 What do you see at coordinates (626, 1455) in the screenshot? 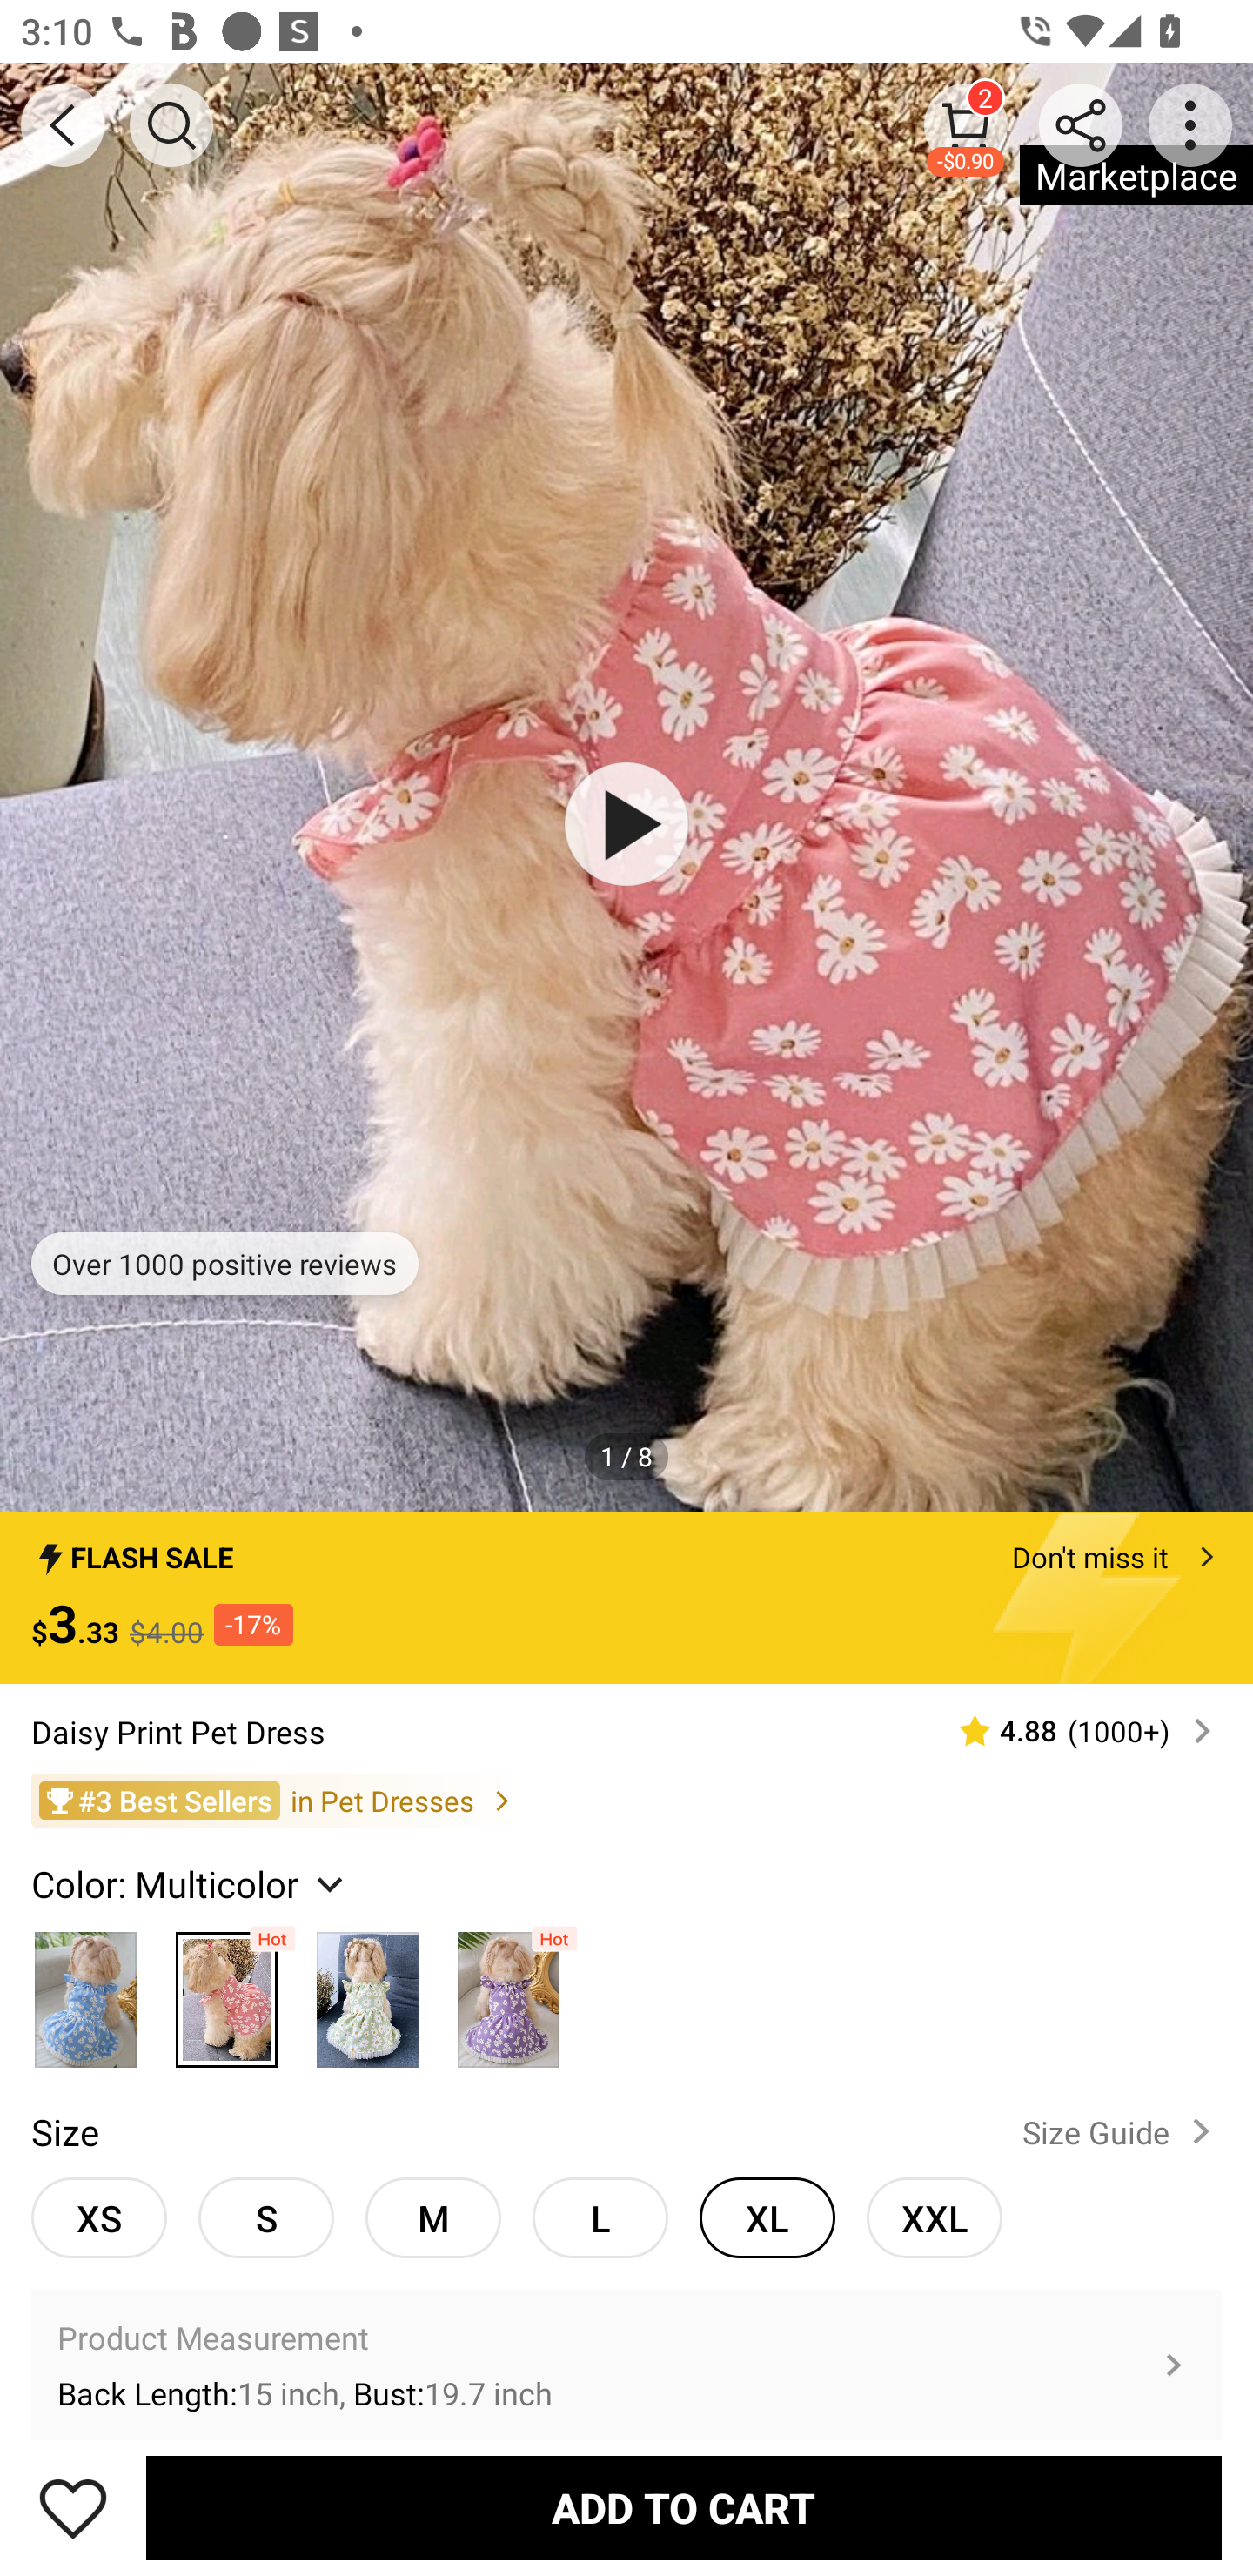
I see `1 / 8` at bounding box center [626, 1455].